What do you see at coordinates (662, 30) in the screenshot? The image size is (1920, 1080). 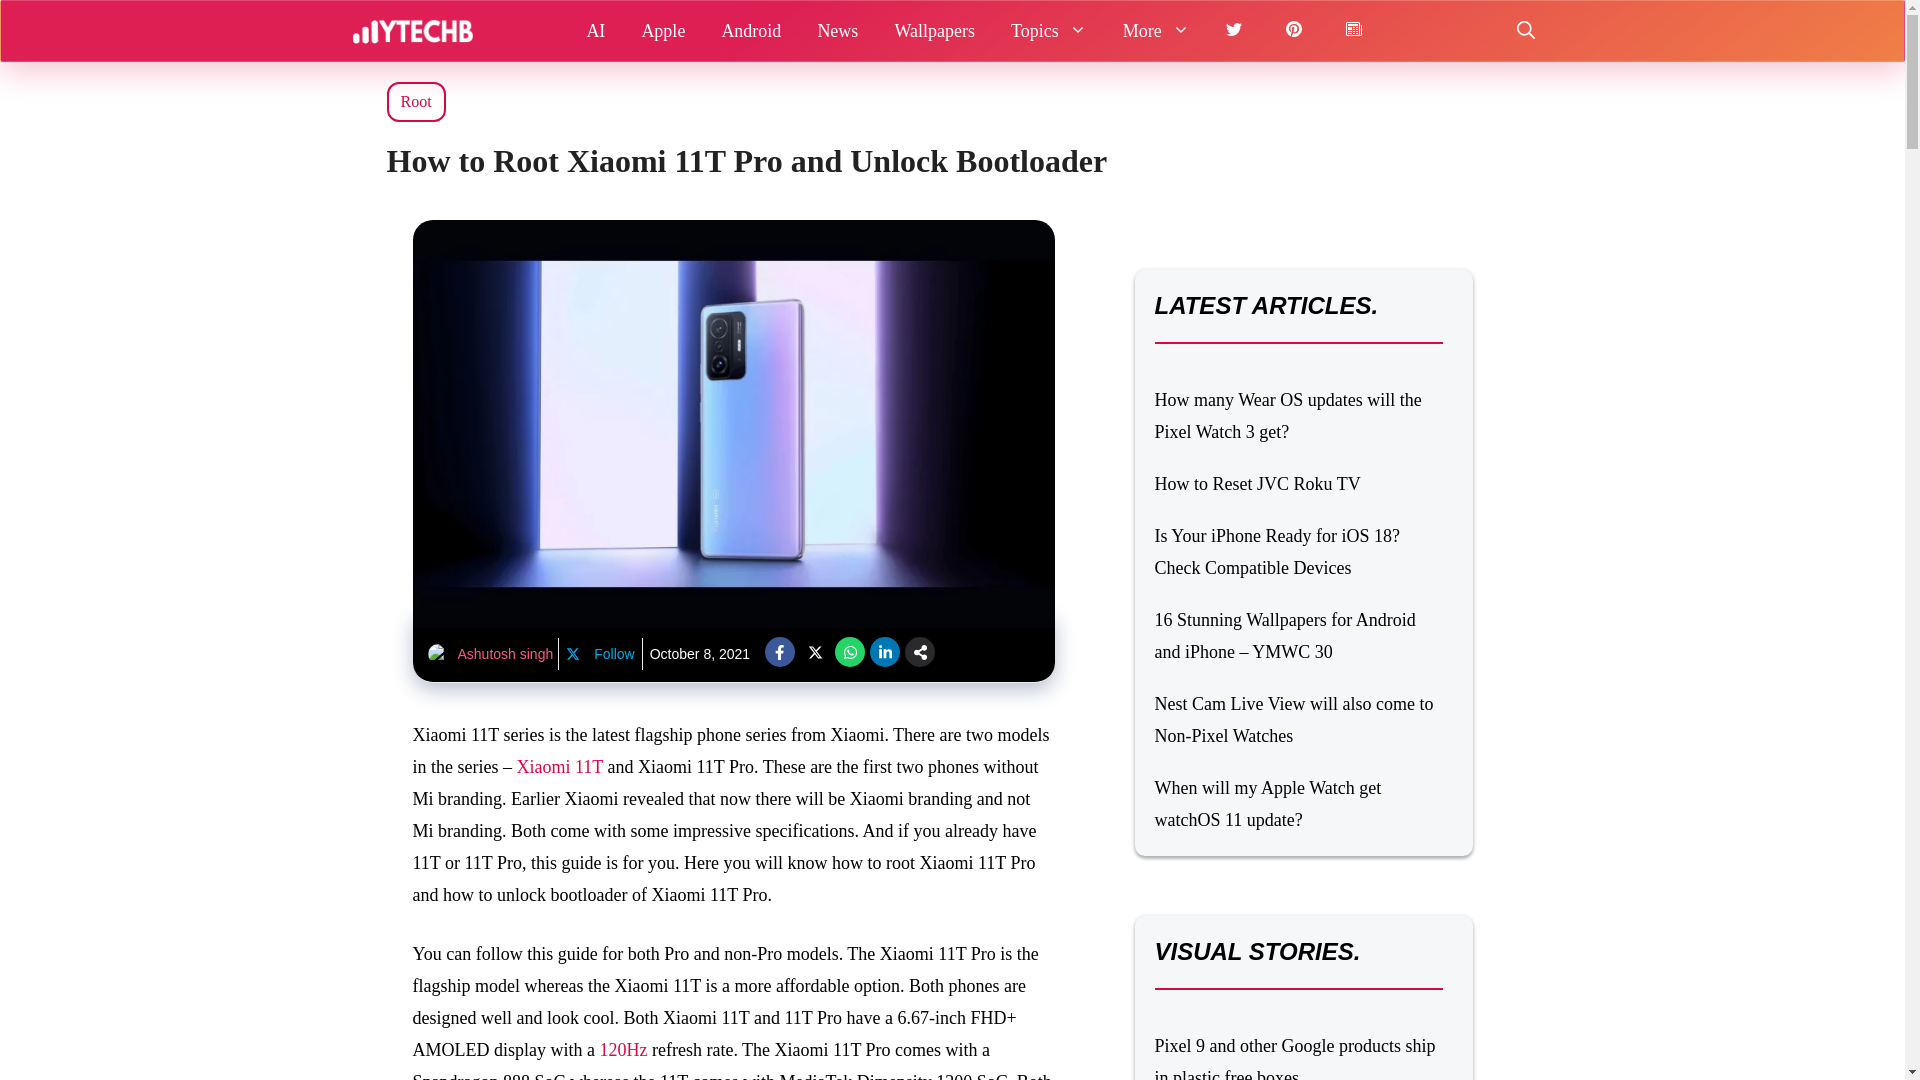 I see `Apple` at bounding box center [662, 30].